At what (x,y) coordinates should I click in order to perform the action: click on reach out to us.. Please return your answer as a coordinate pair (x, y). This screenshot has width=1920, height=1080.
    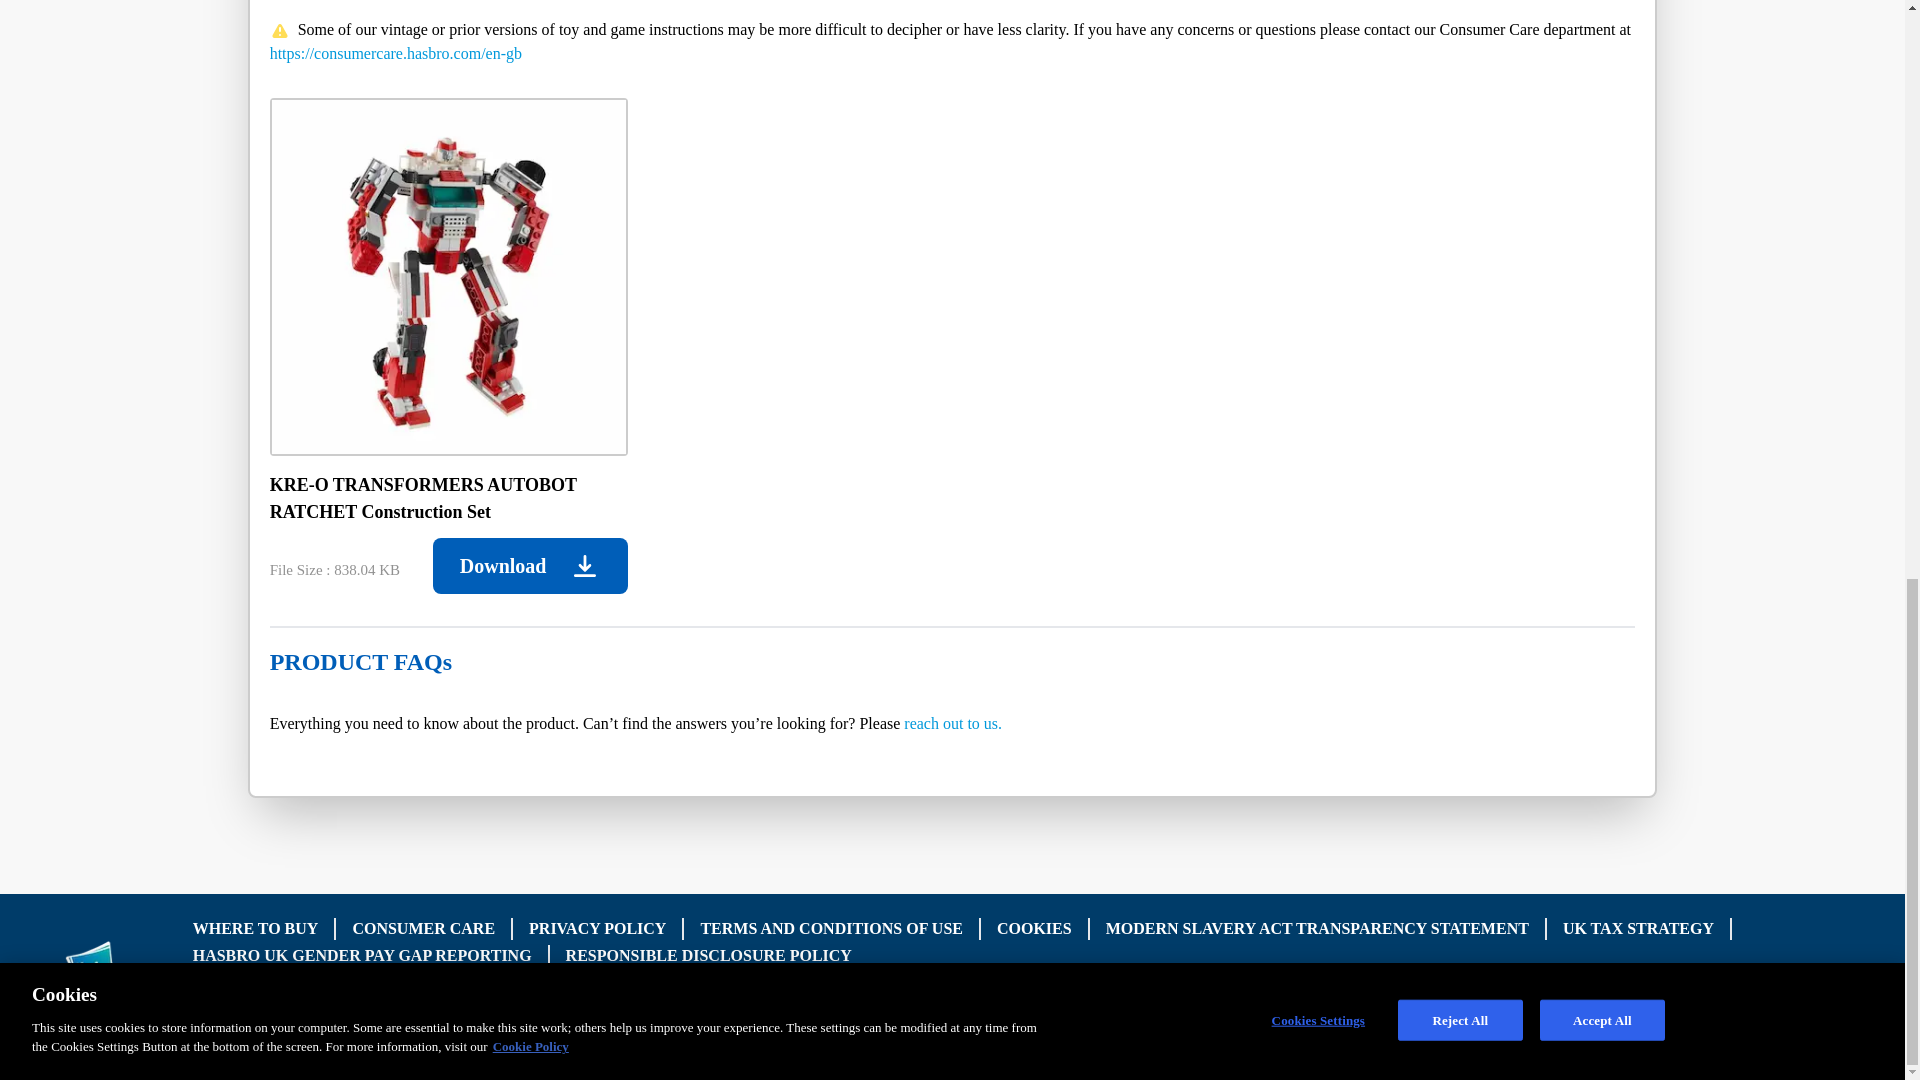
    Looking at the image, I should click on (953, 723).